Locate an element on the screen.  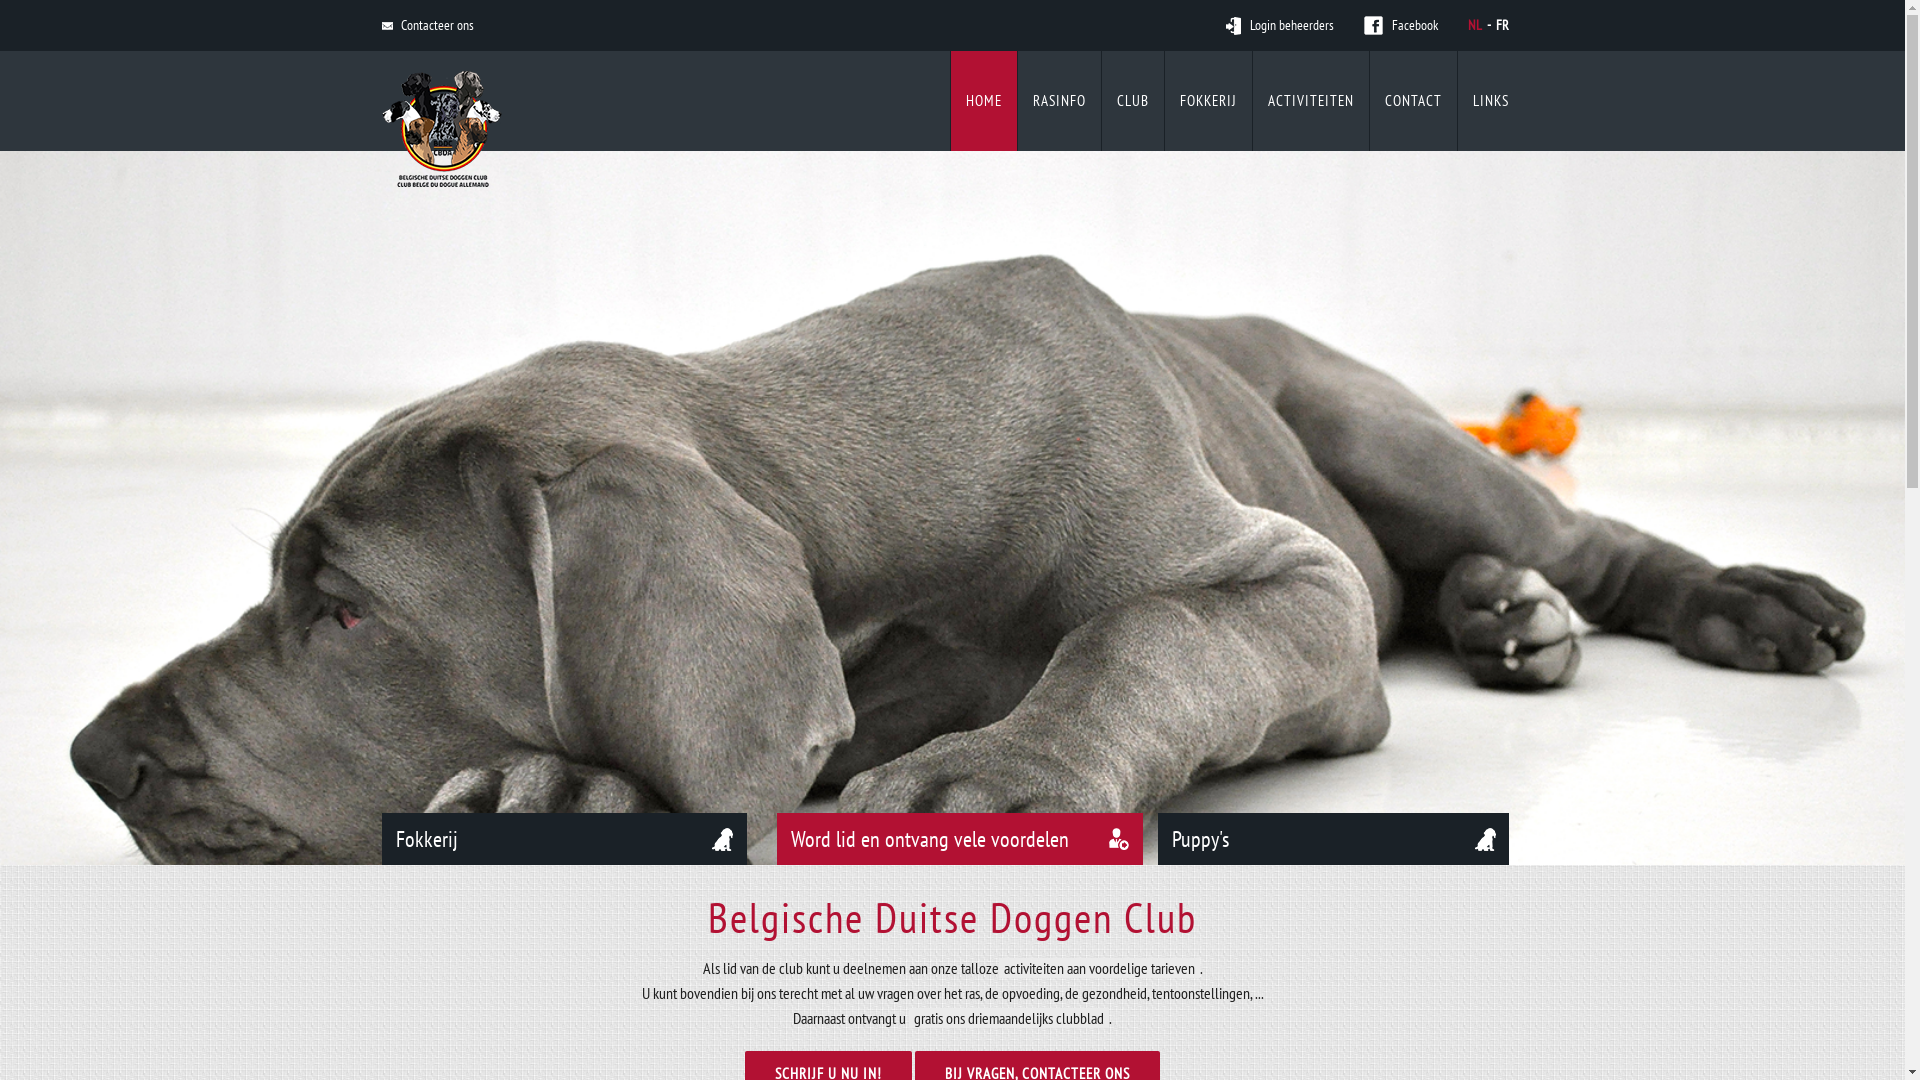
FR is located at coordinates (1502, 25).